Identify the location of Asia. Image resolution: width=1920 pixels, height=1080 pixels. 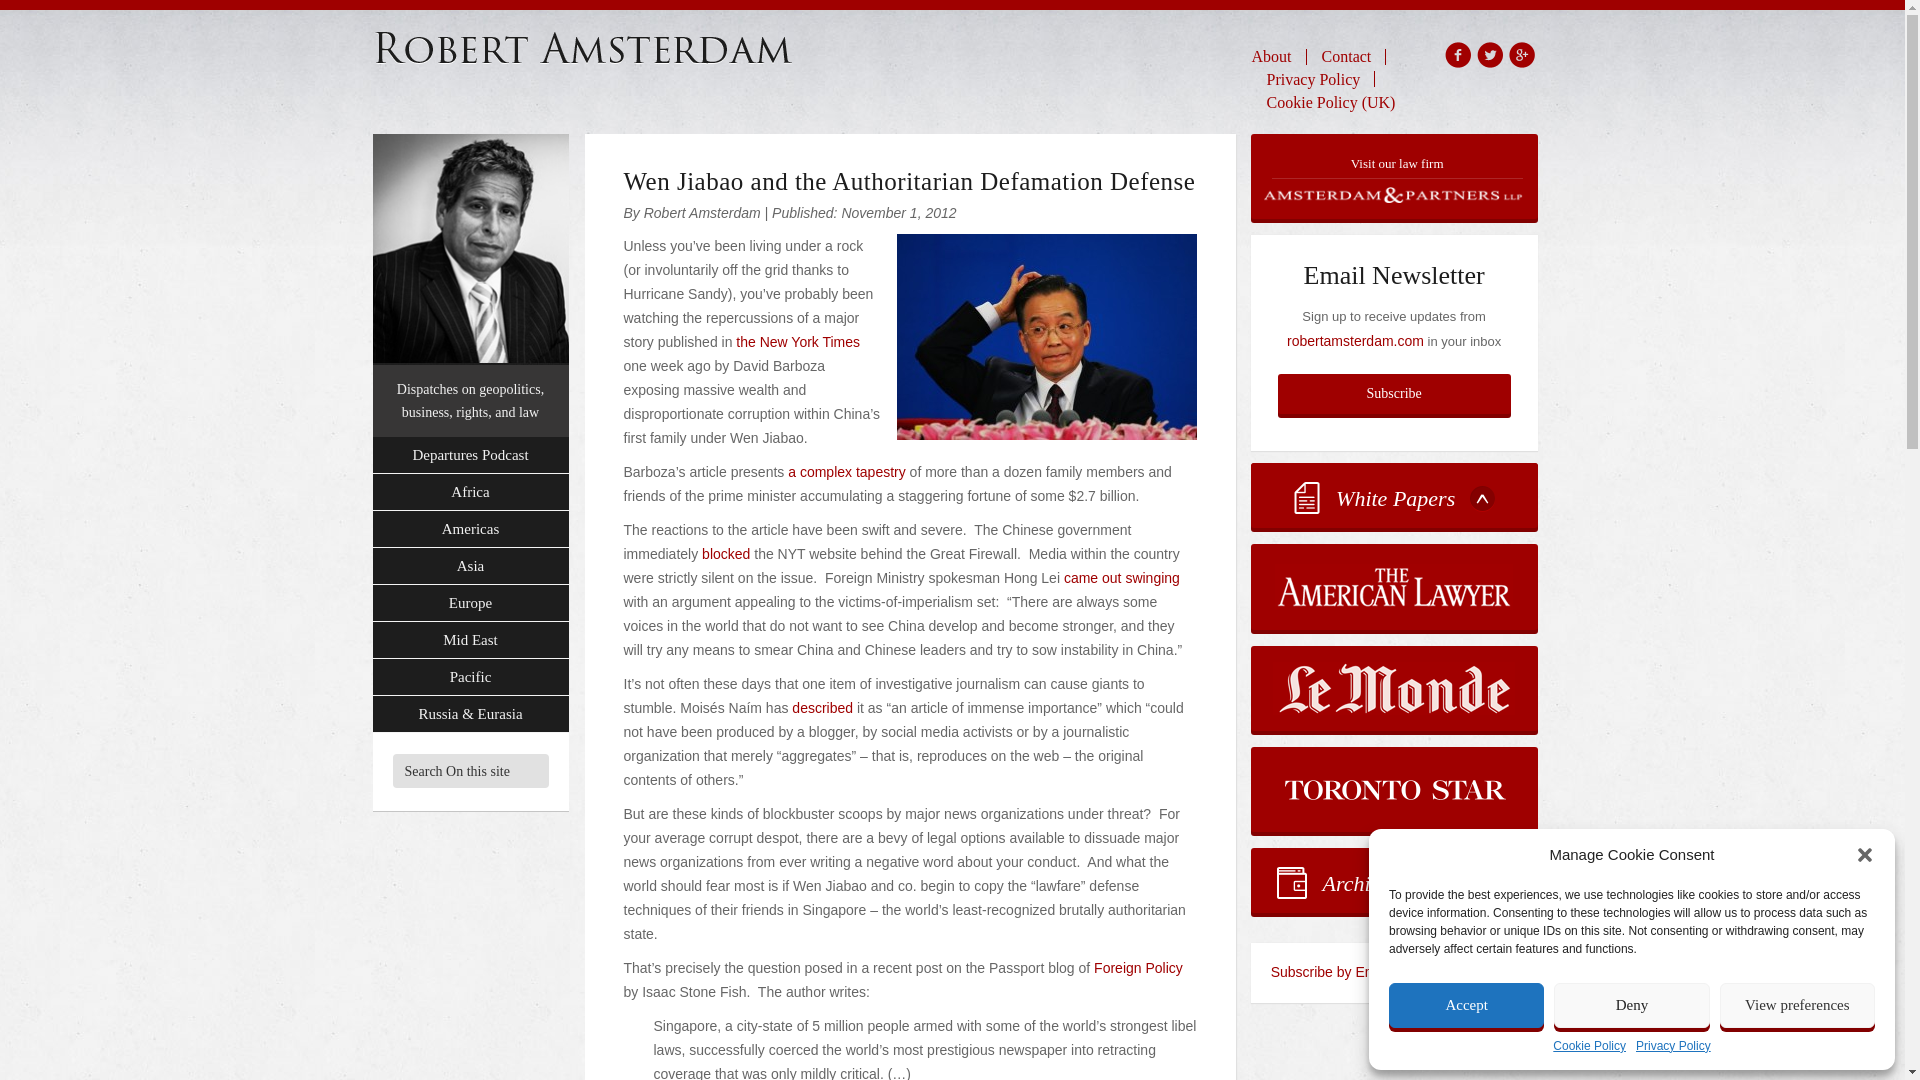
(470, 566).